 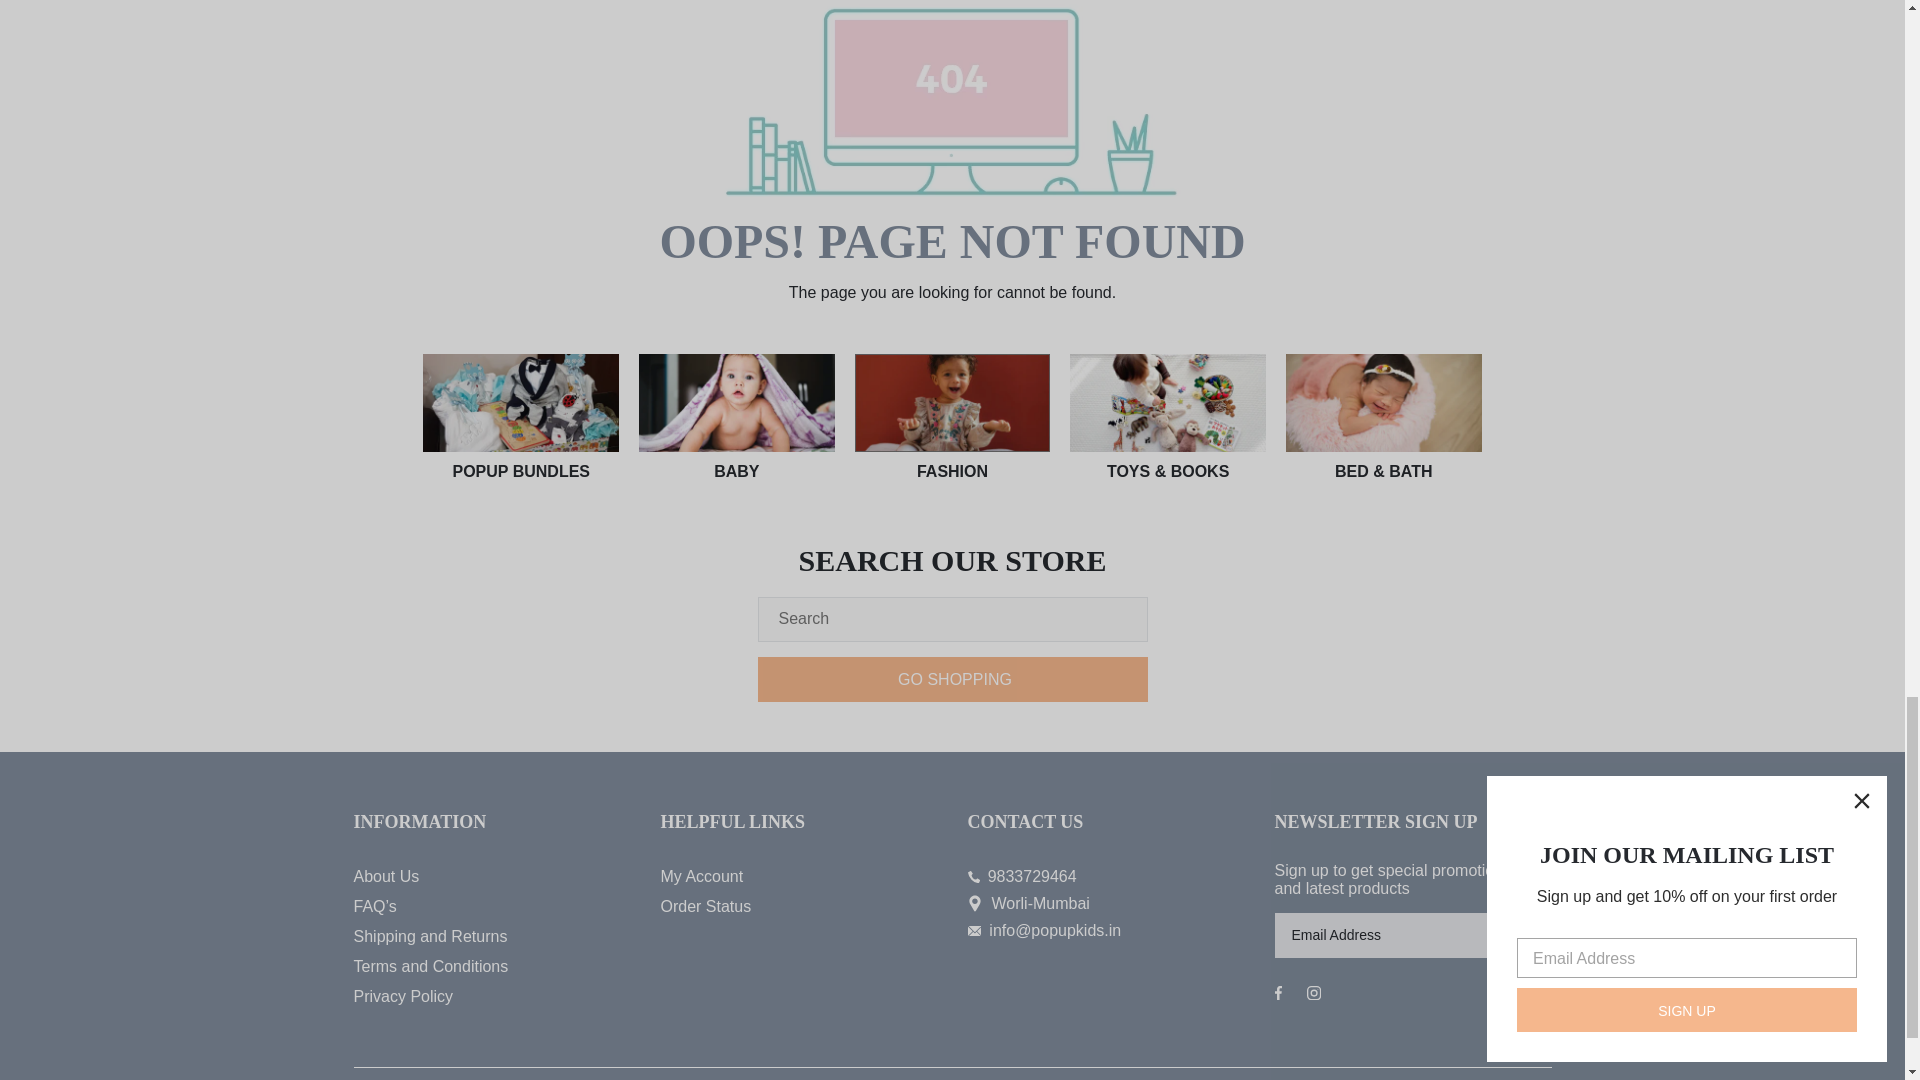 What do you see at coordinates (492, 996) in the screenshot?
I see `Privacy Policy` at bounding box center [492, 996].